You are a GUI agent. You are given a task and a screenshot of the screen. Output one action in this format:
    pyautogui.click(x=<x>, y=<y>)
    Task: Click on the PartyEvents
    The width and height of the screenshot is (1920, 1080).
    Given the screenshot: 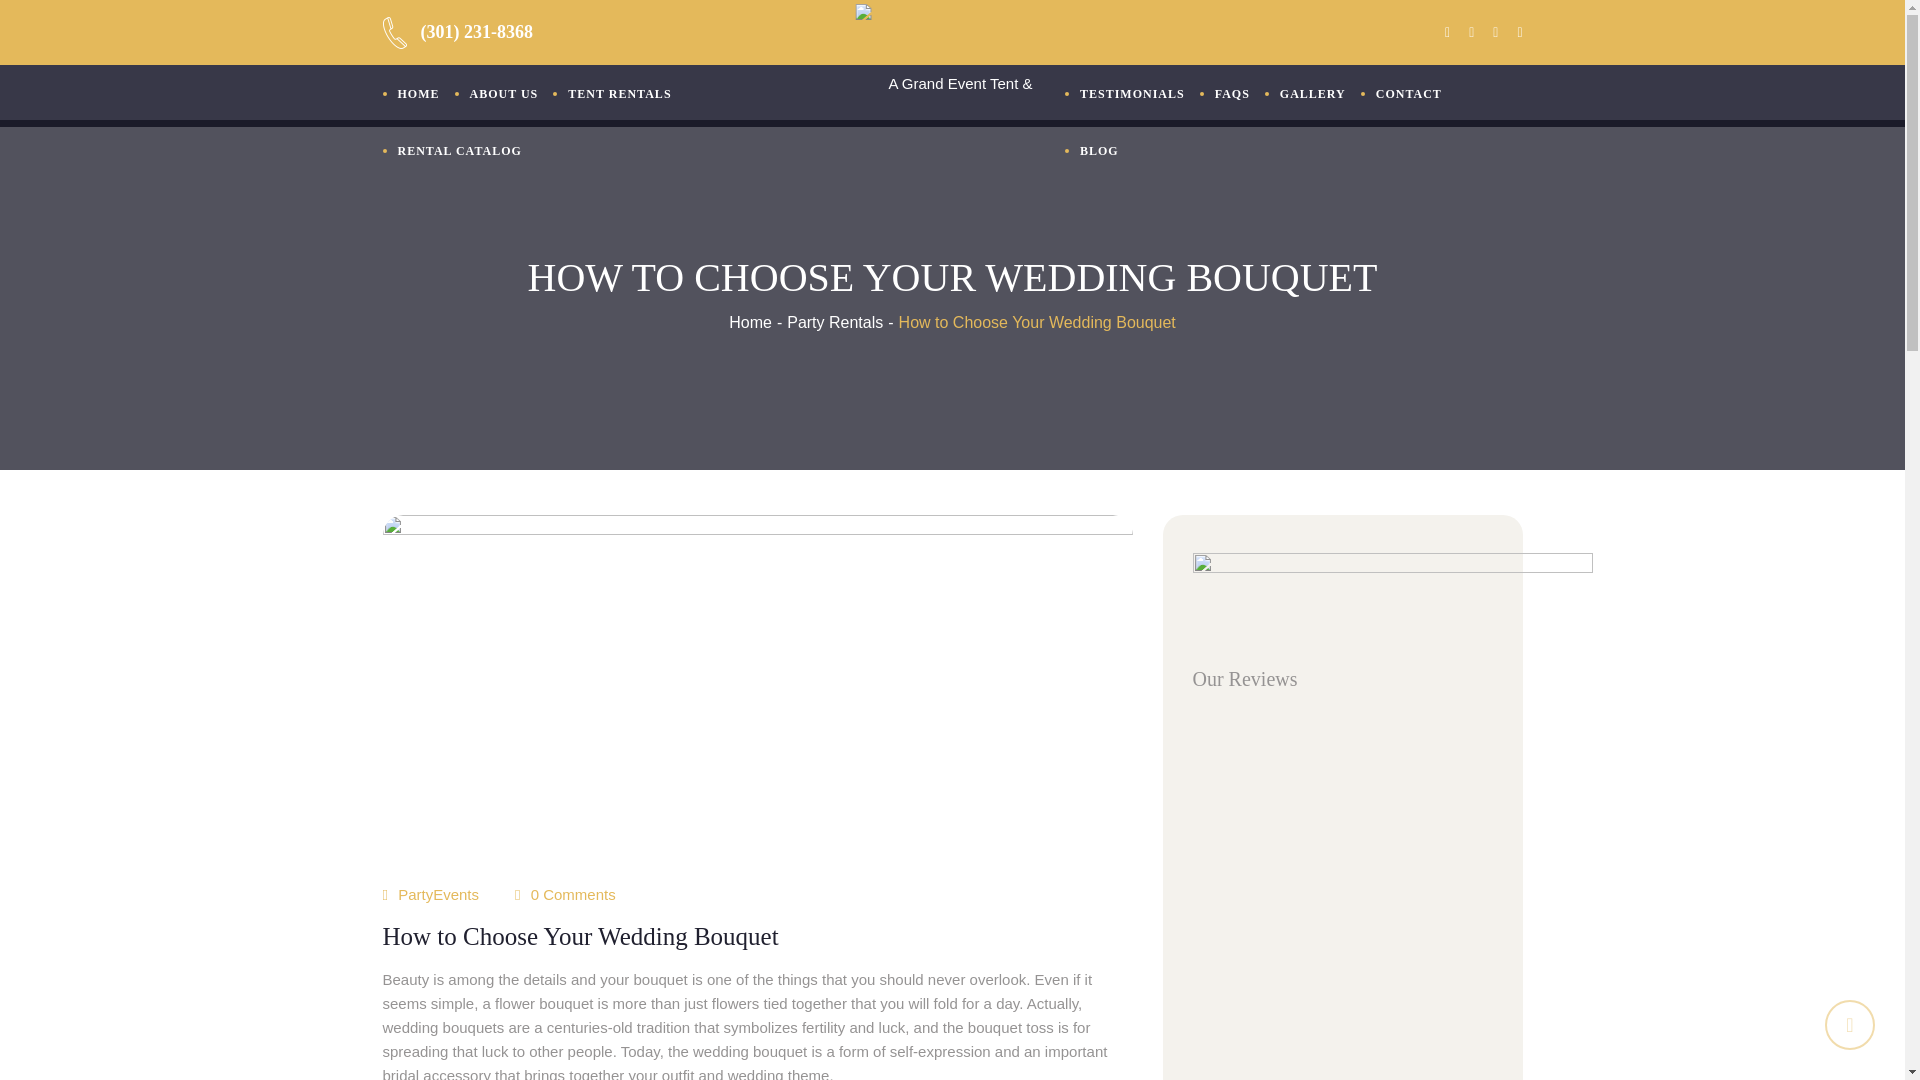 What is the action you would take?
    pyautogui.click(x=438, y=894)
    